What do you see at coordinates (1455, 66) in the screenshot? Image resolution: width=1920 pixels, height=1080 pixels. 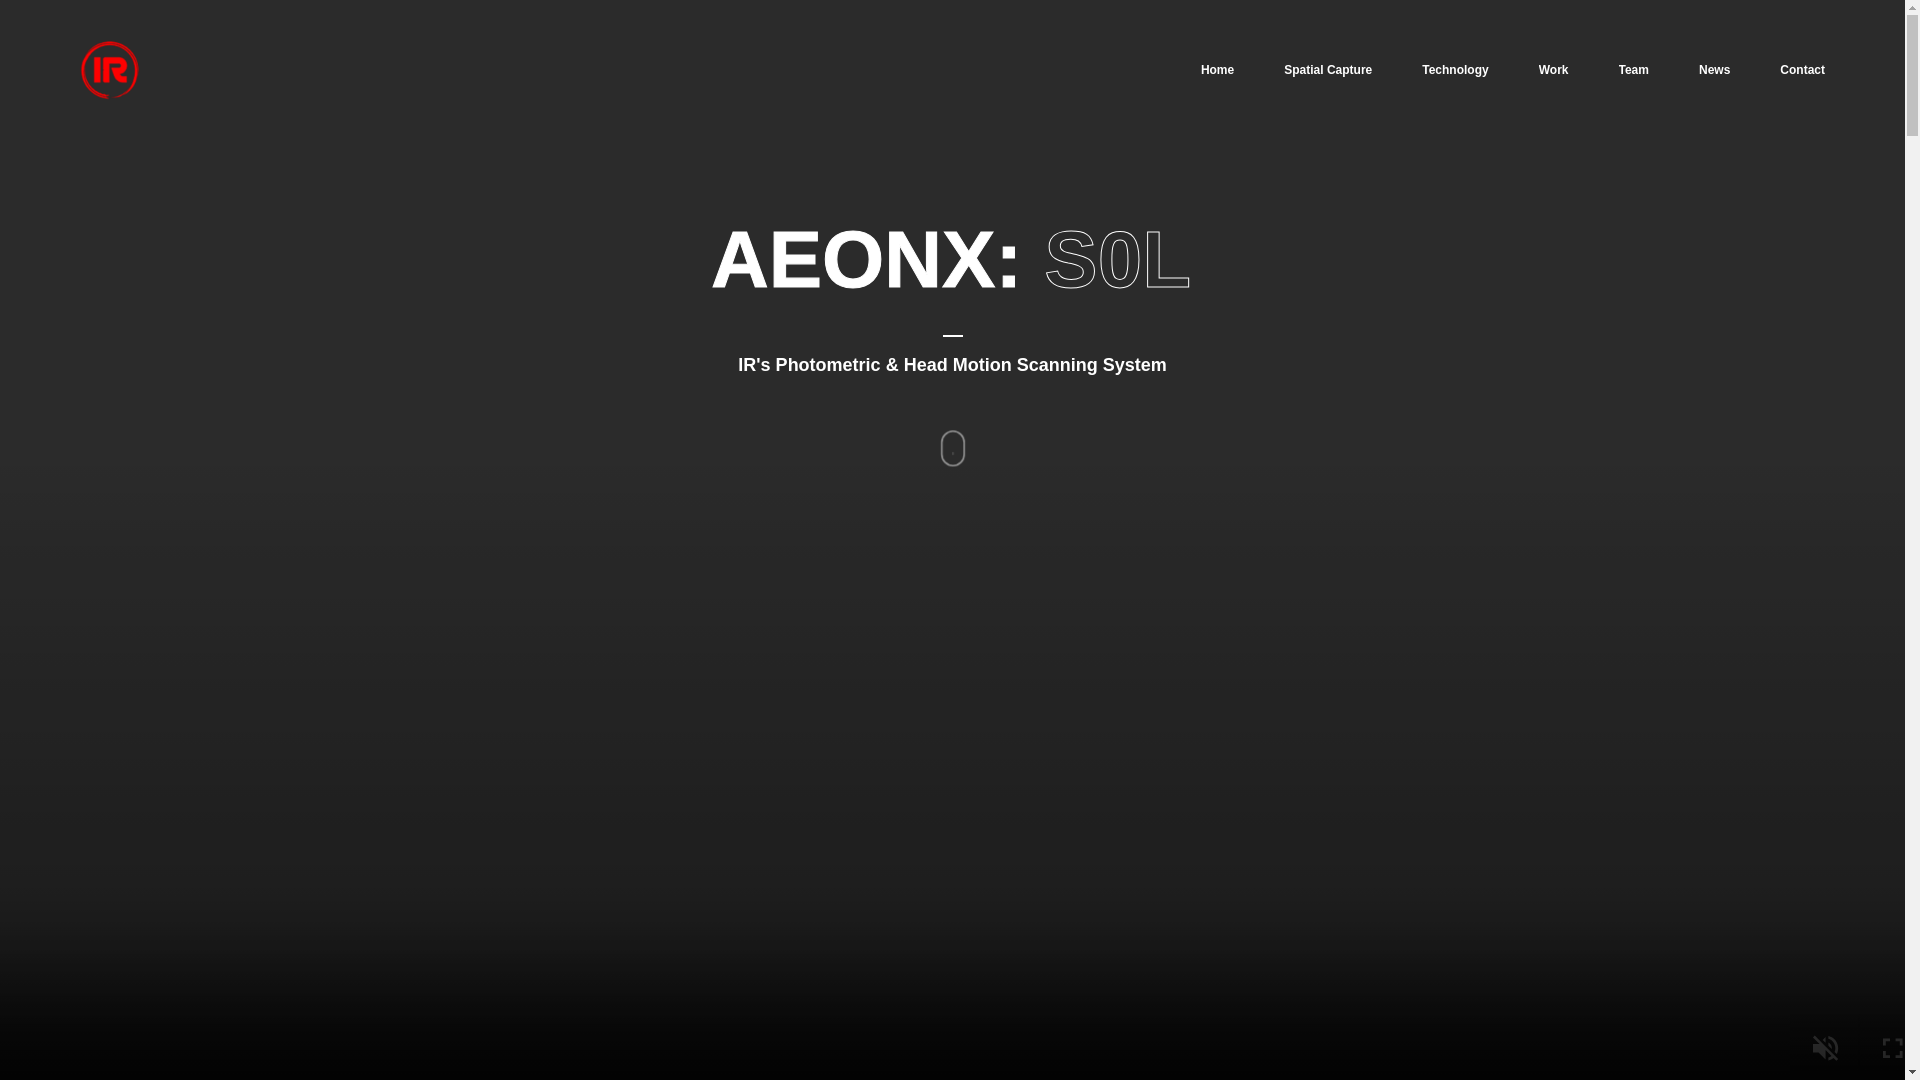 I see `Technology` at bounding box center [1455, 66].